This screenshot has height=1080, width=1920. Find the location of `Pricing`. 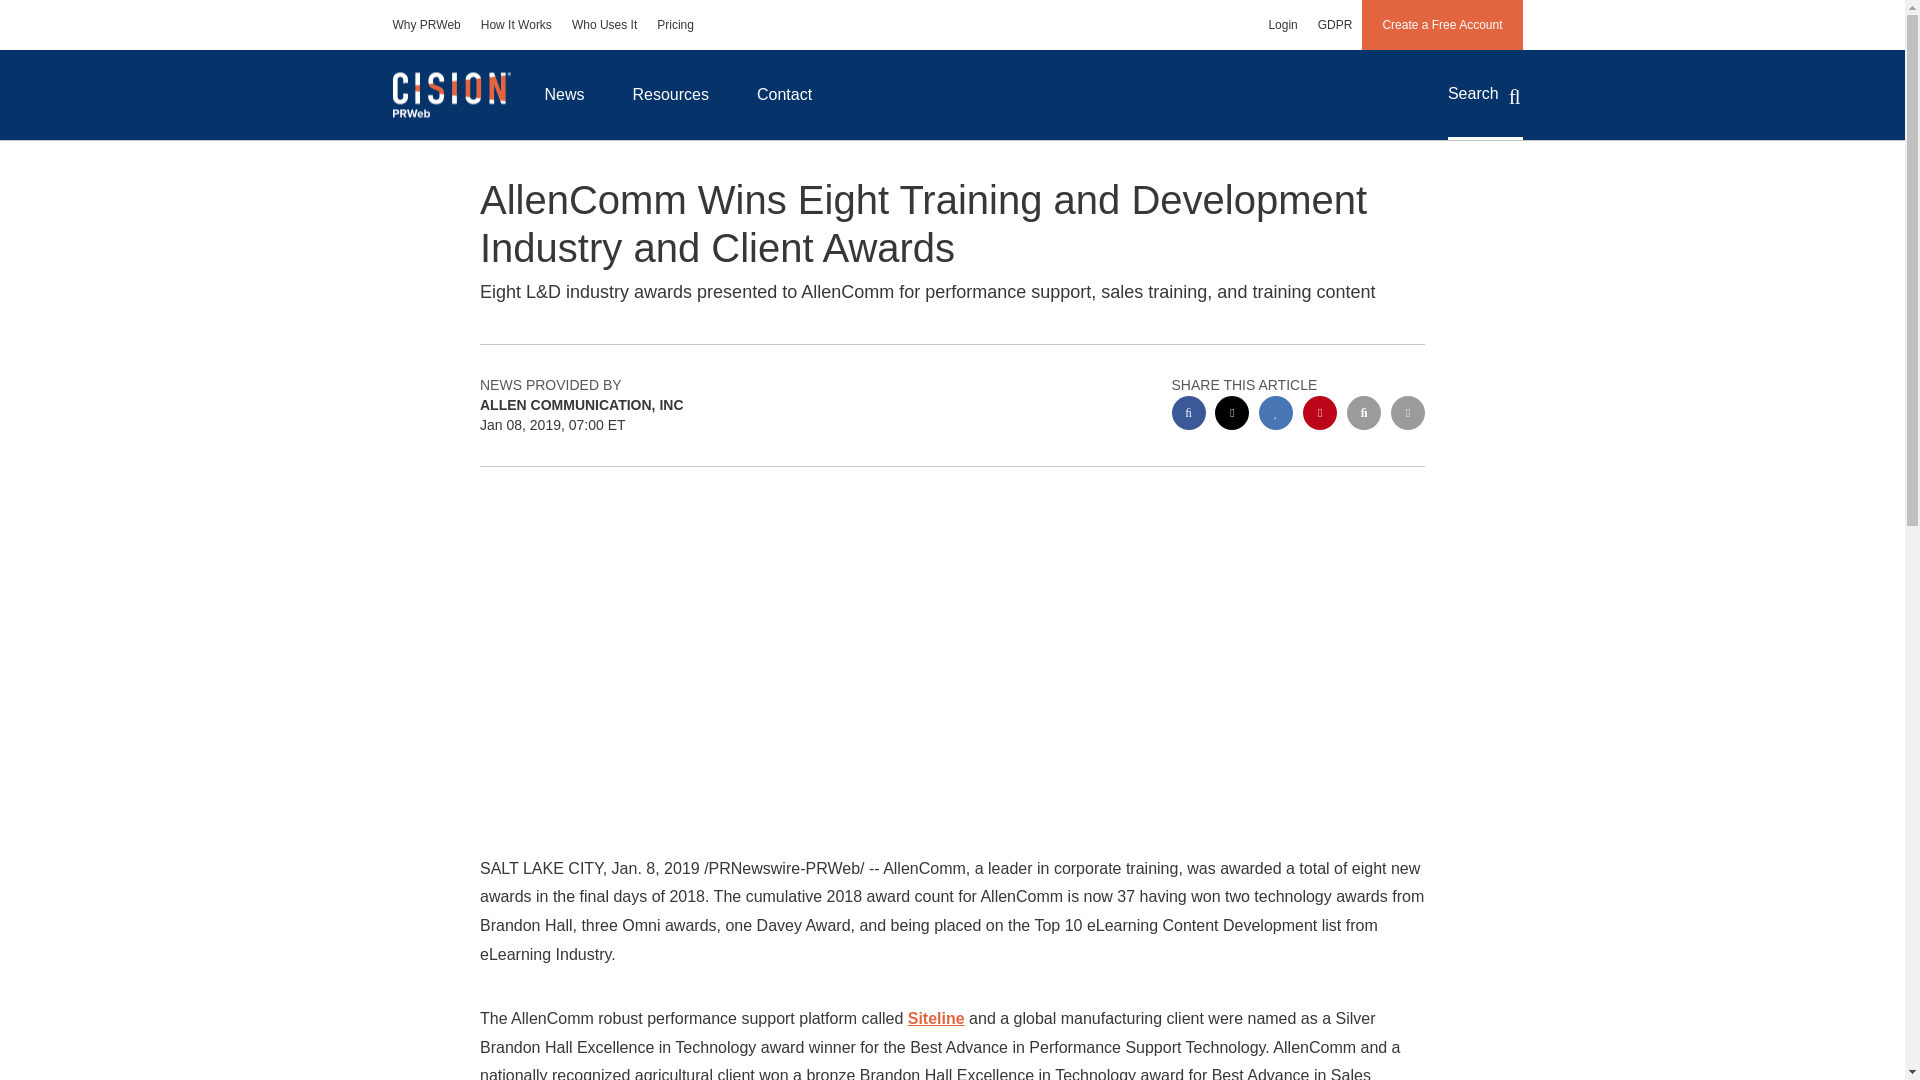

Pricing is located at coordinates (676, 24).